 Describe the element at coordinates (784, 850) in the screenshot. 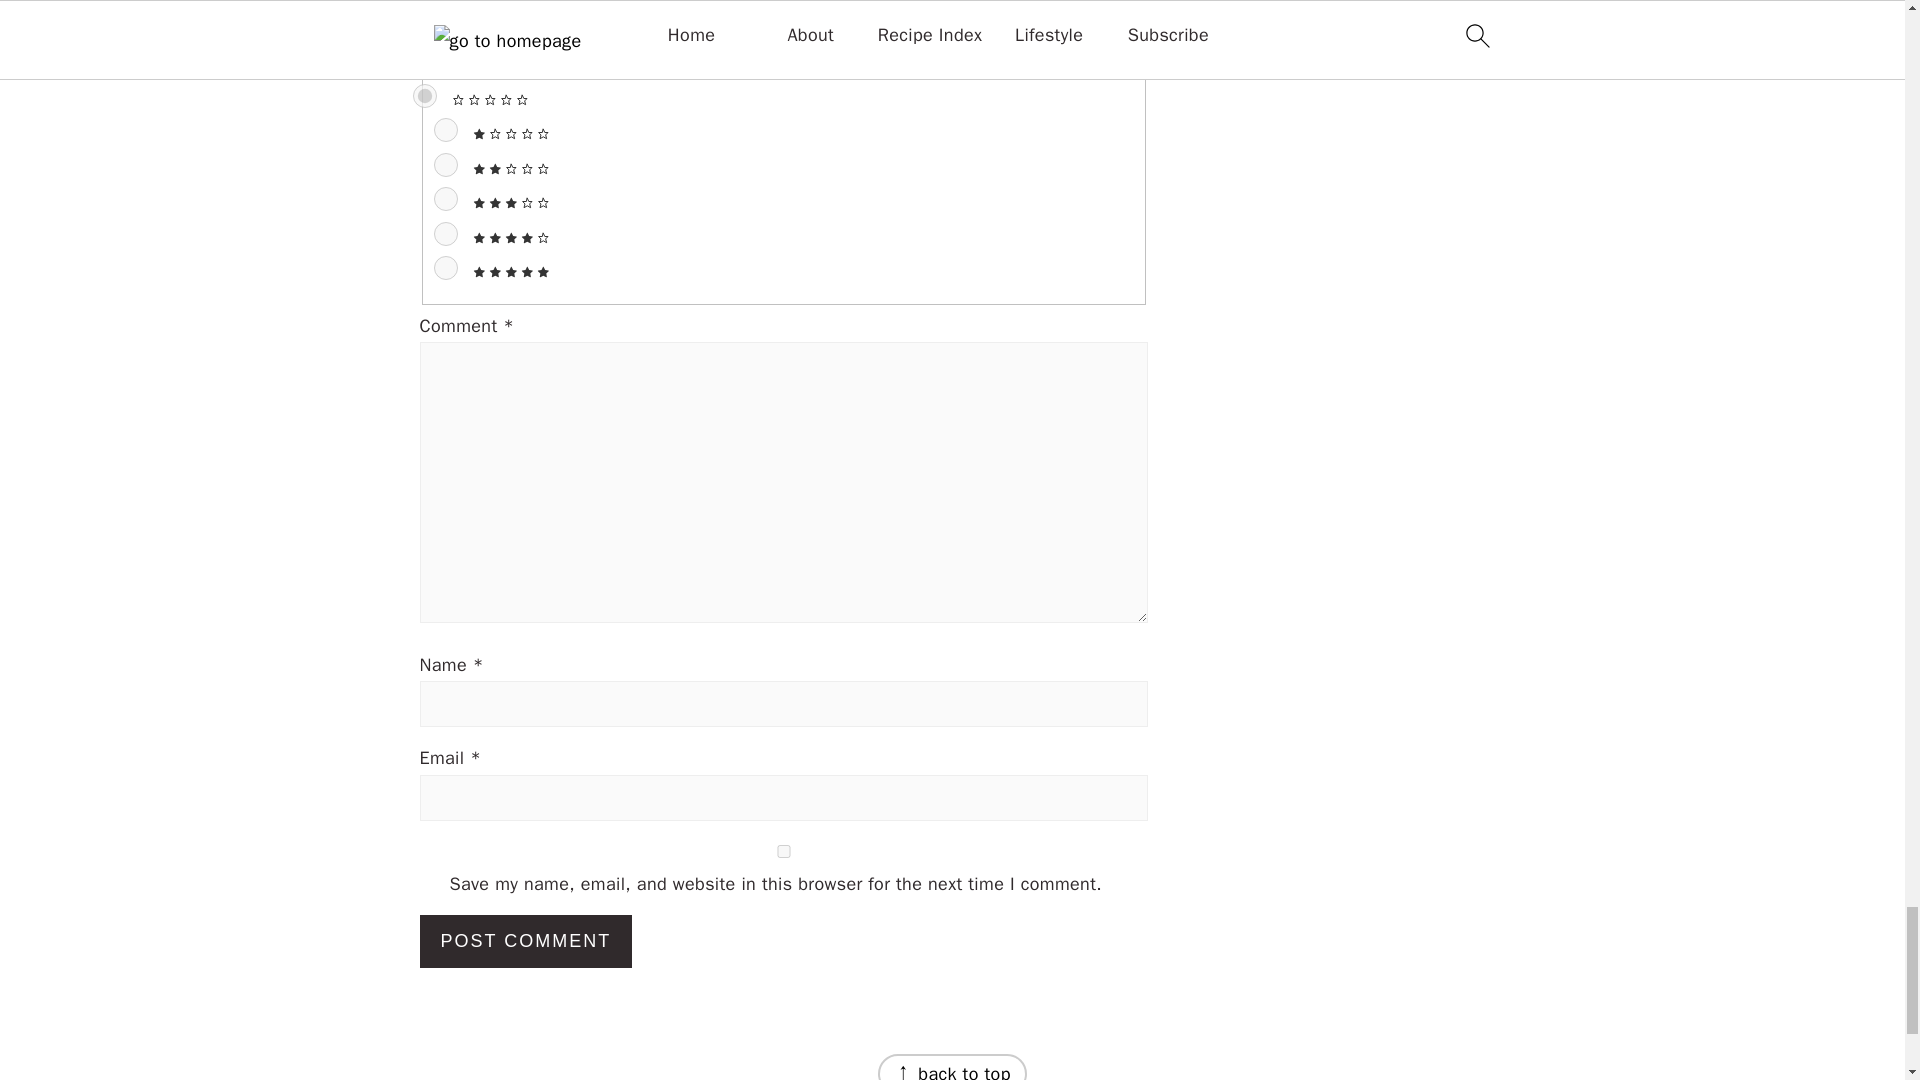

I see `yes` at that location.